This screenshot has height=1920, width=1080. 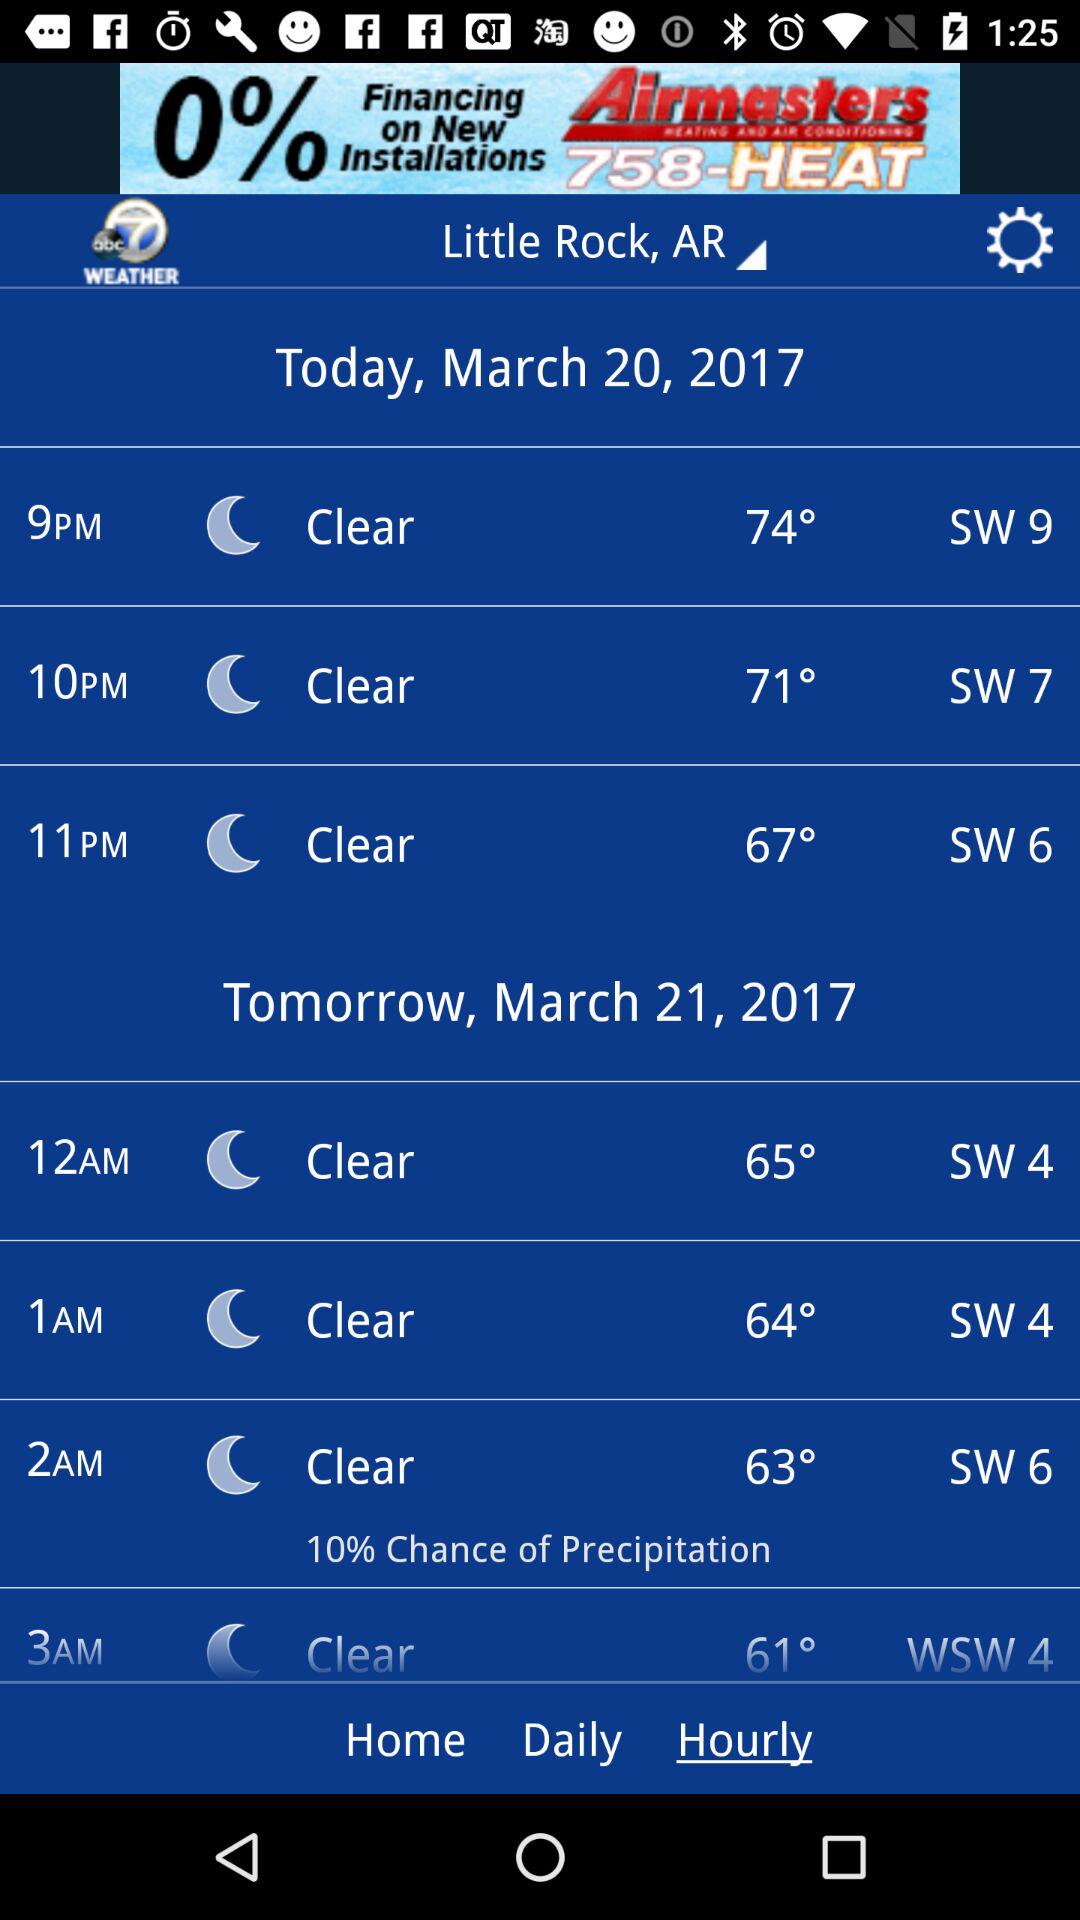 What do you see at coordinates (540, 128) in the screenshot?
I see `advertisement` at bounding box center [540, 128].